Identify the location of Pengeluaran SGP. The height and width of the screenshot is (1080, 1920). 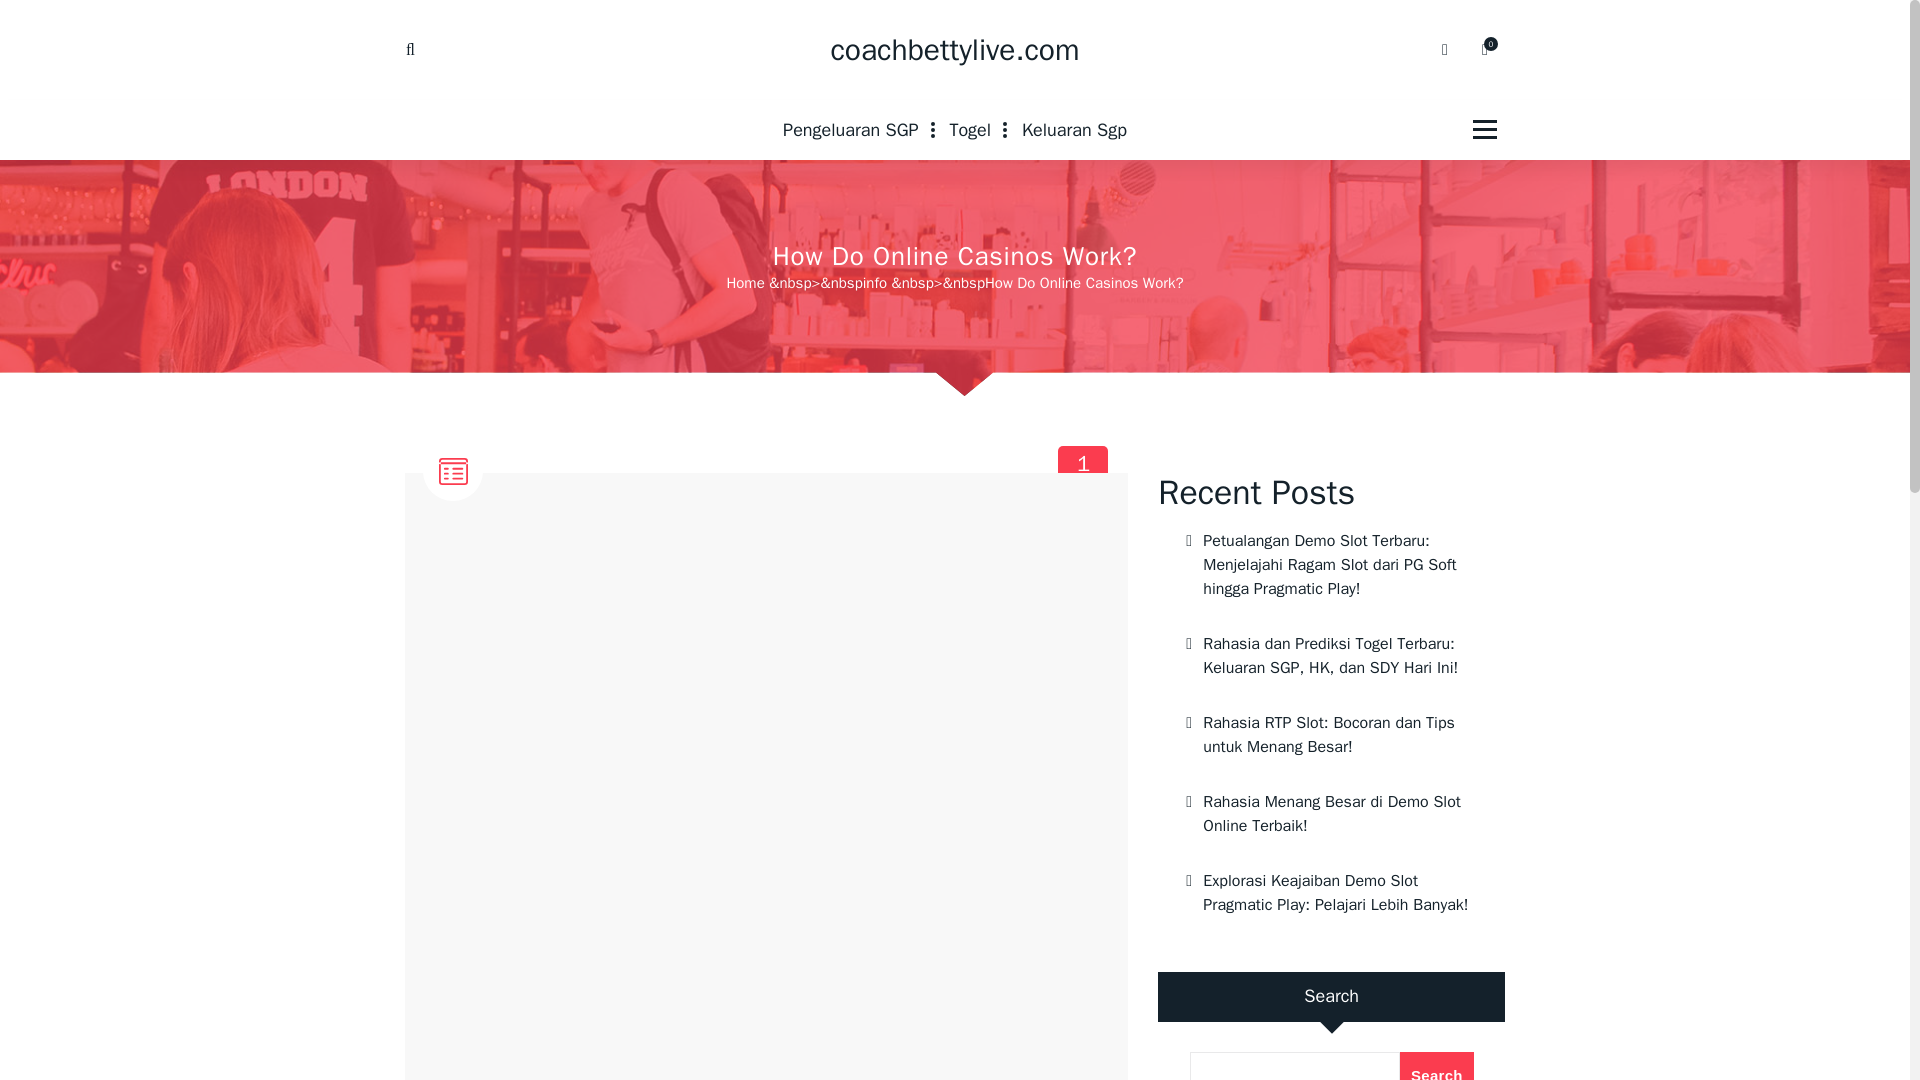
(850, 130).